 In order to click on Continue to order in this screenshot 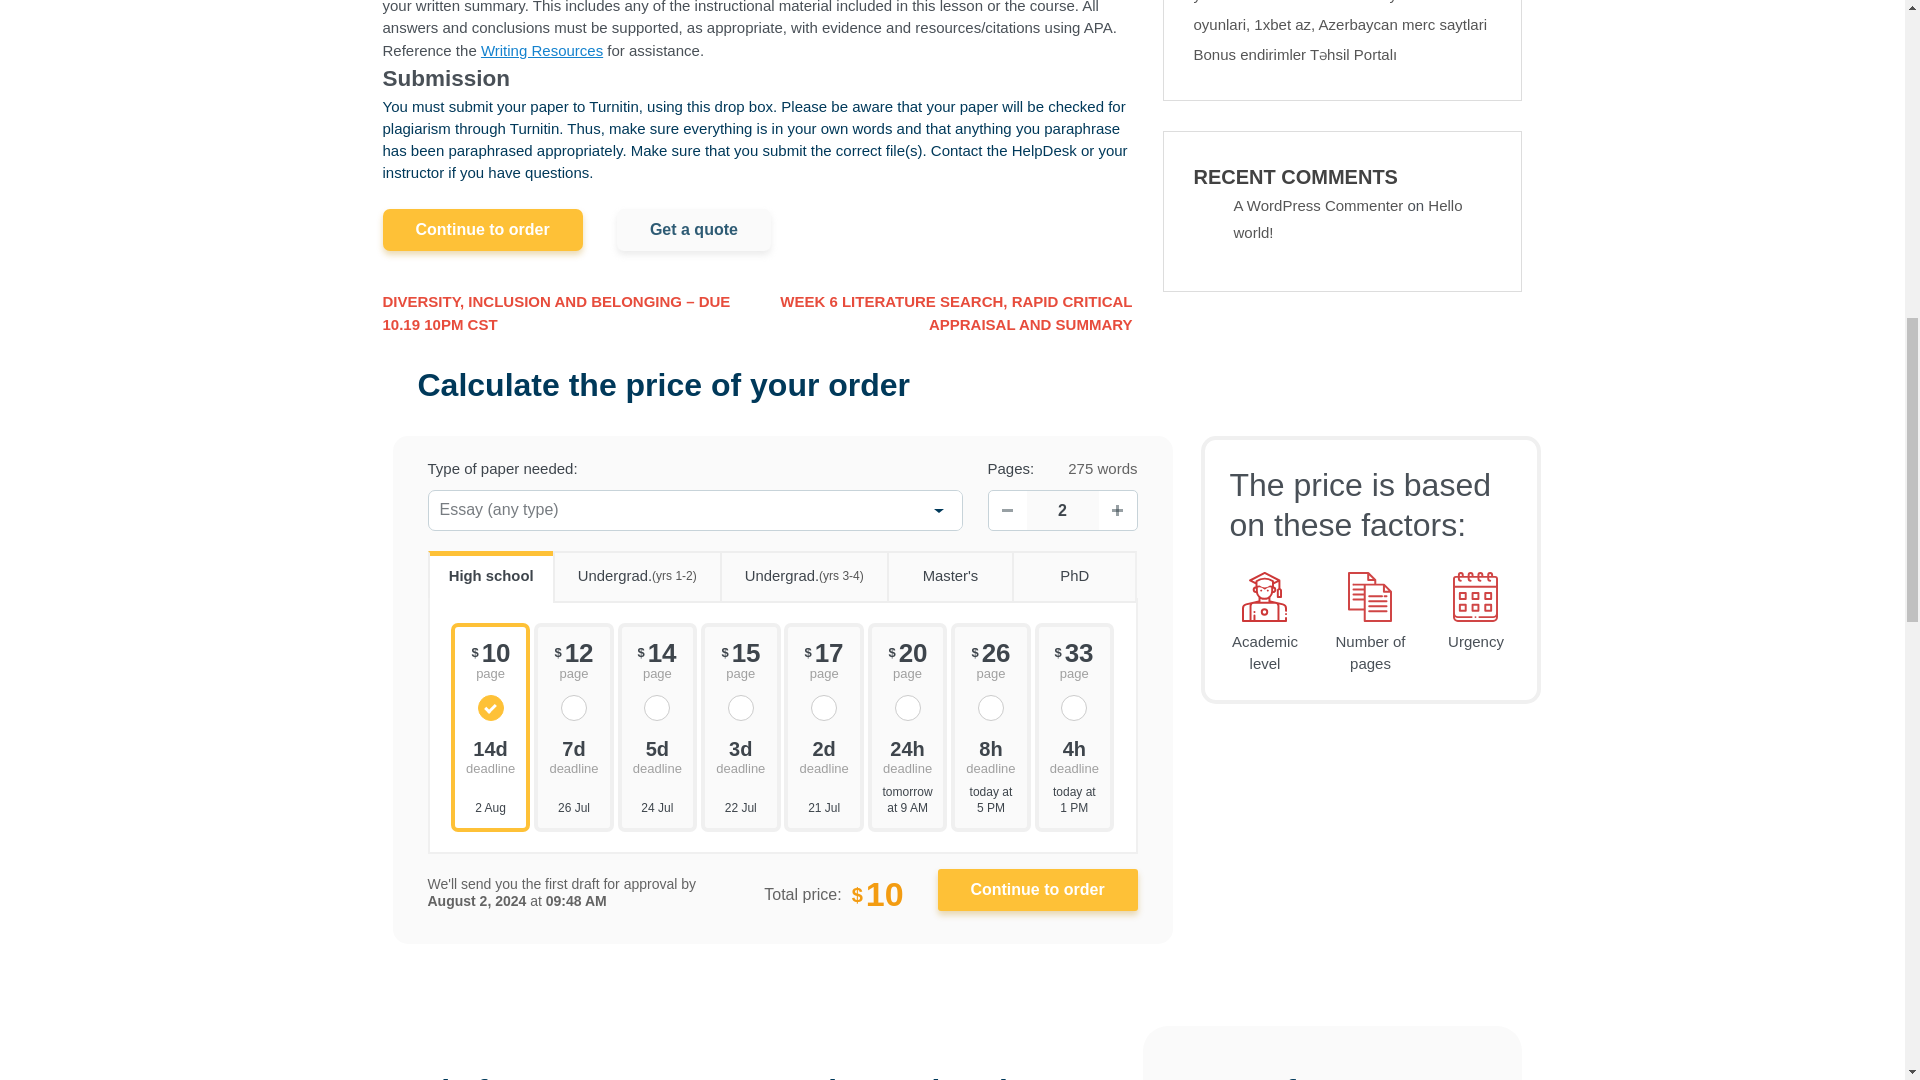, I will do `click(1038, 890)`.